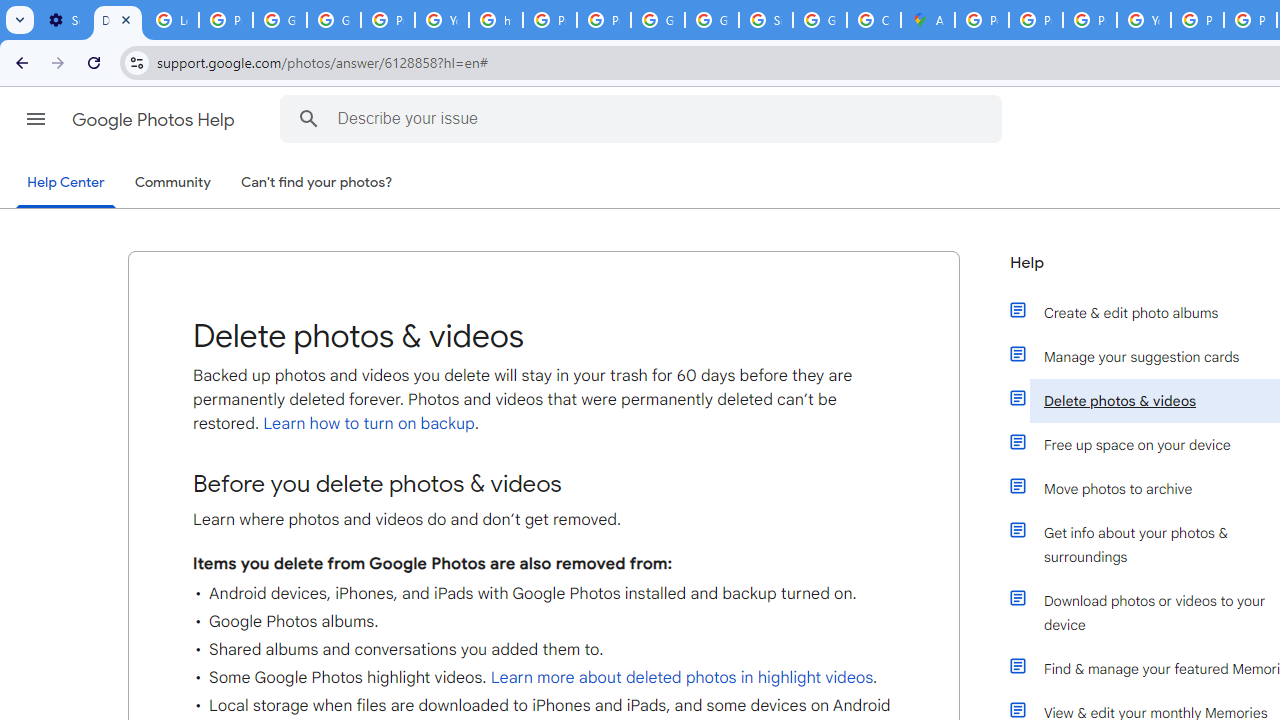  Describe the element at coordinates (366, 424) in the screenshot. I see ` Learn how to turn on backup` at that location.